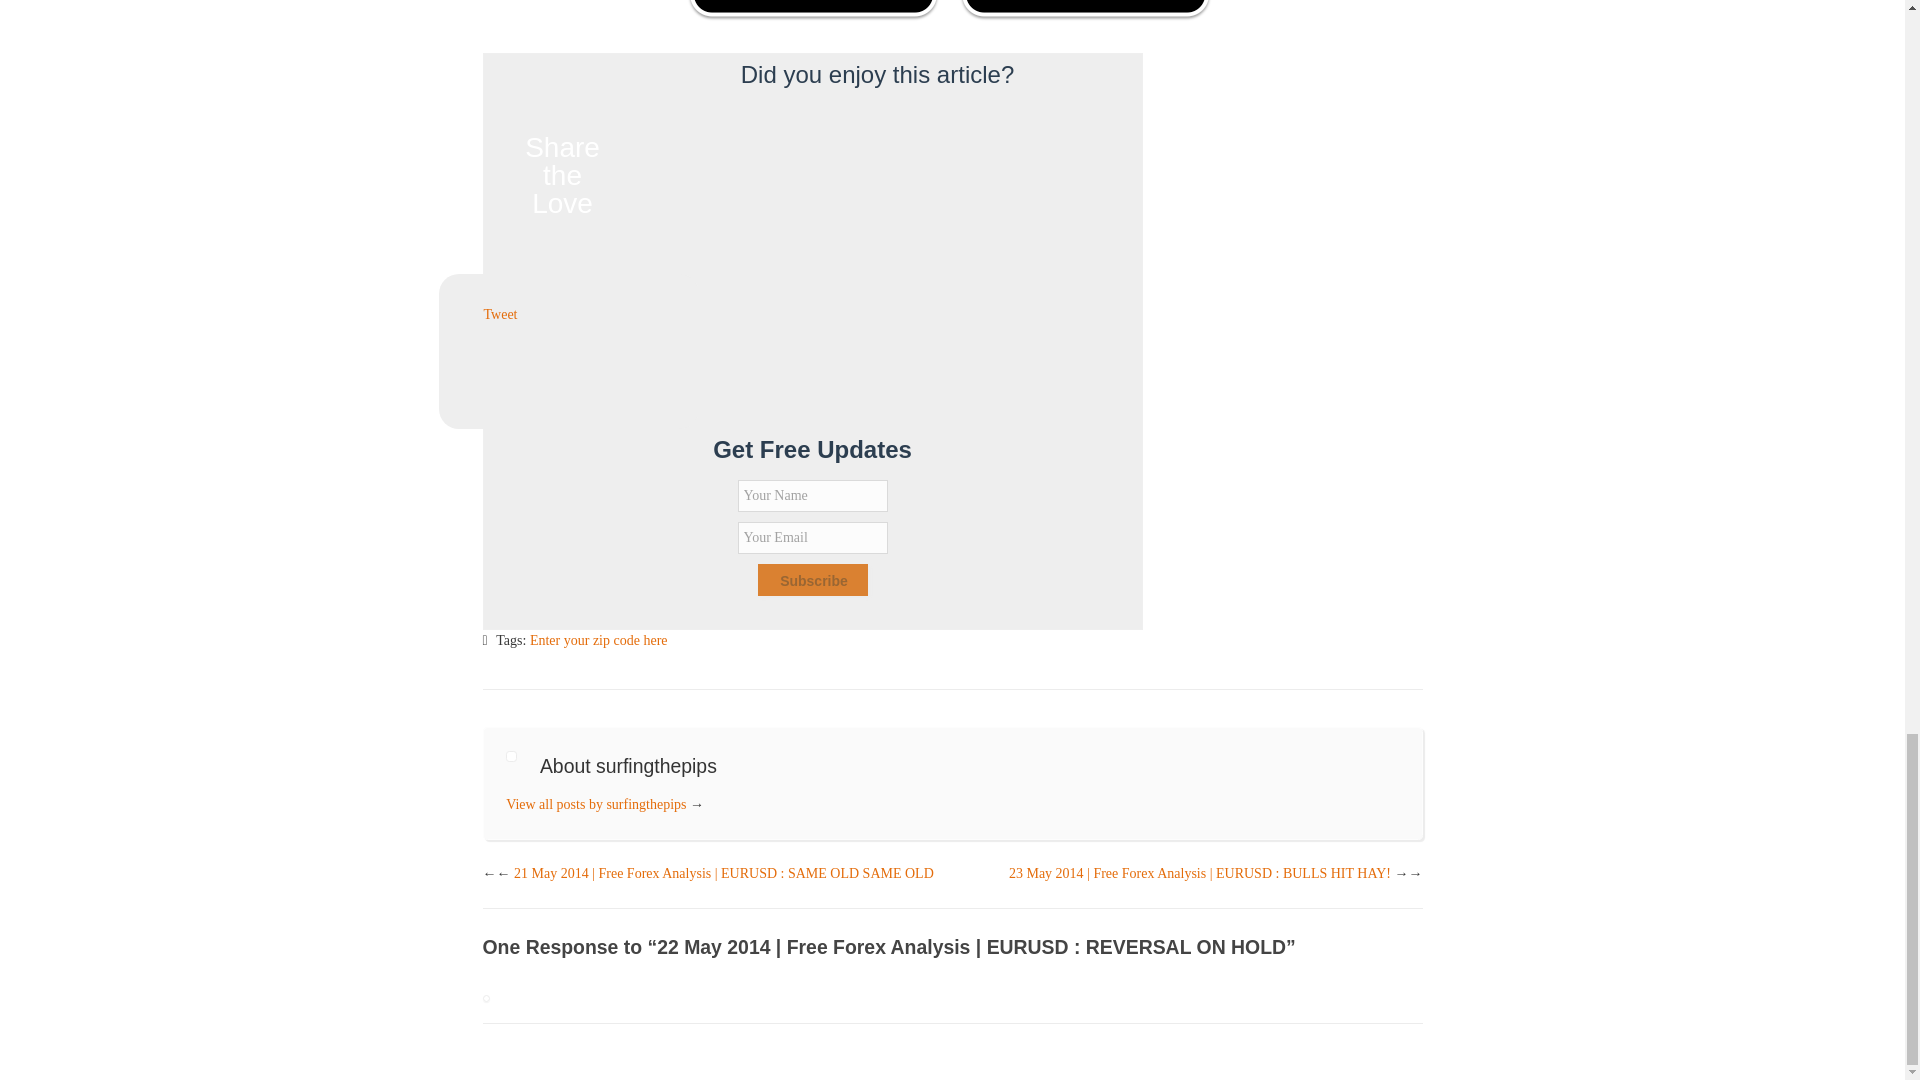  What do you see at coordinates (952, 15) in the screenshot?
I see `go pro surfingthepips` at bounding box center [952, 15].